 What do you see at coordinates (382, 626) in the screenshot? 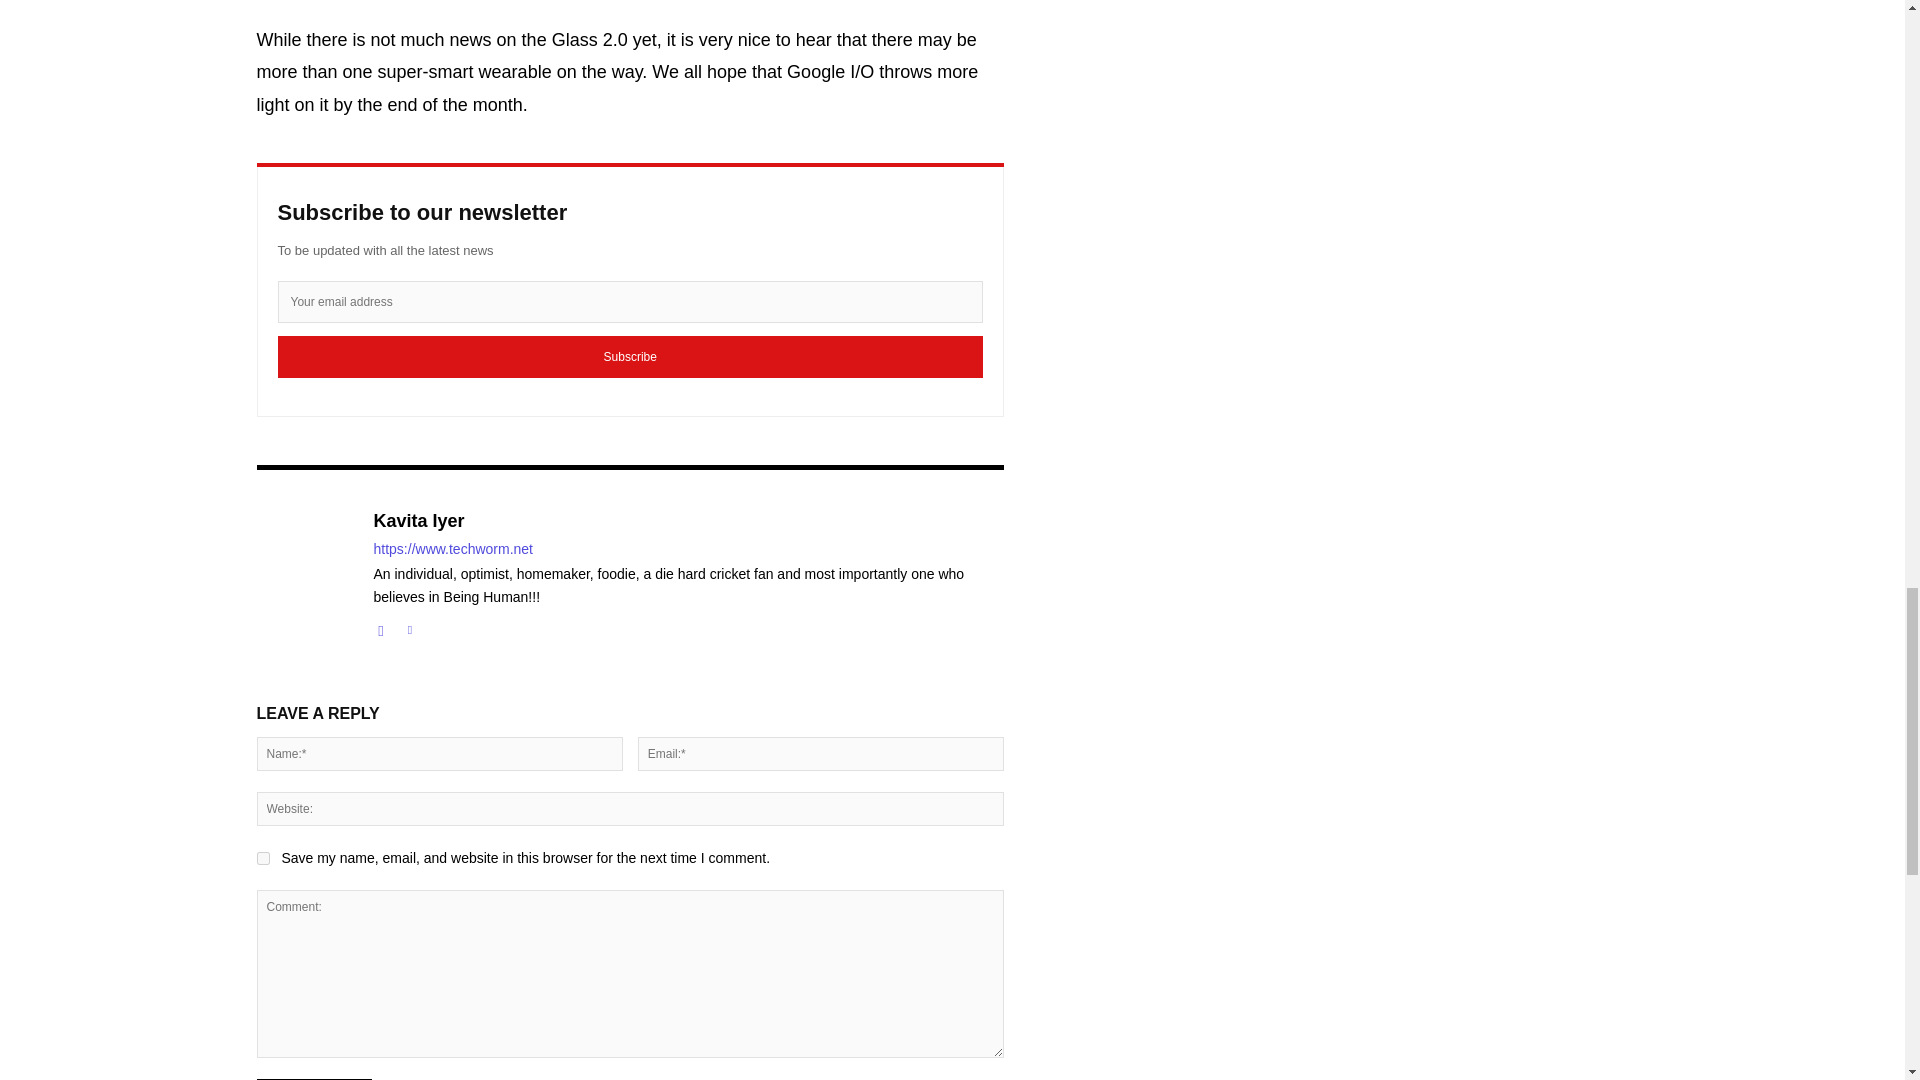
I see `Facebook` at bounding box center [382, 626].